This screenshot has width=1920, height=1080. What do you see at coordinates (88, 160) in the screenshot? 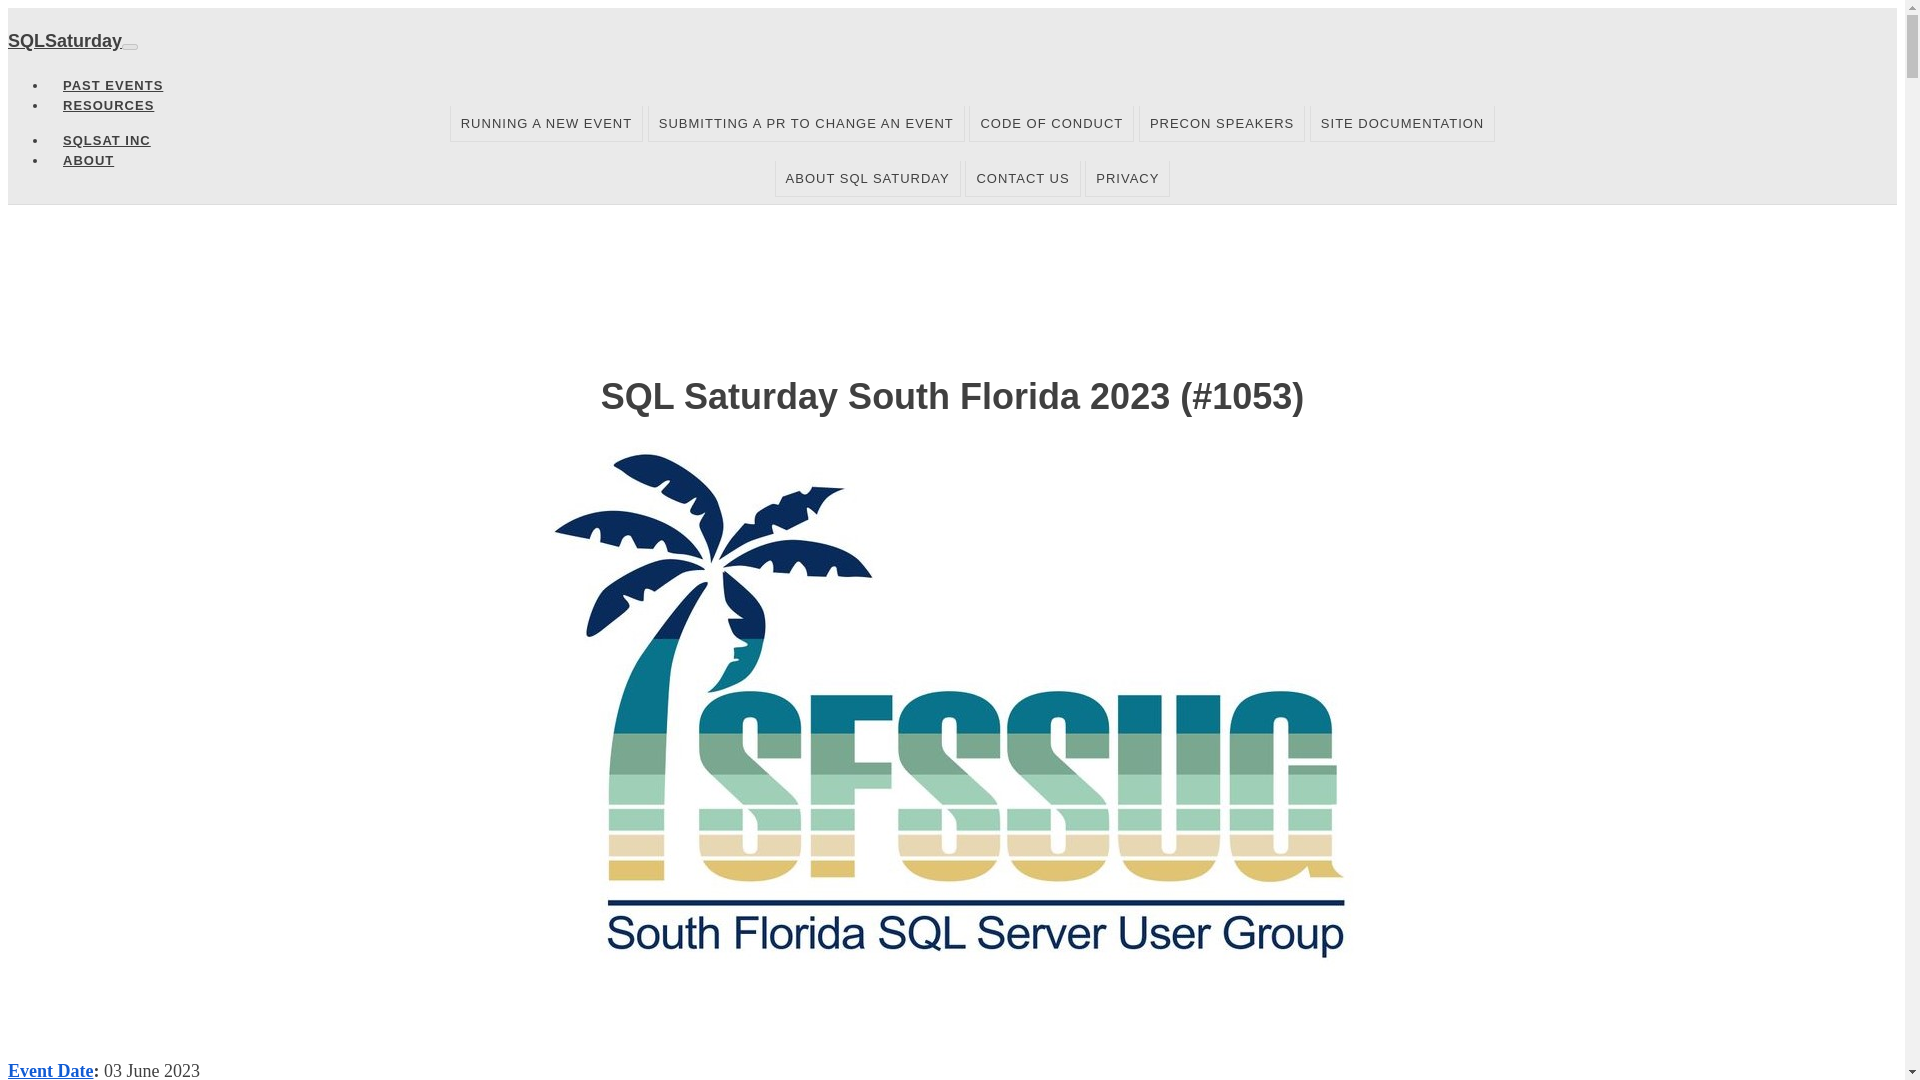
I see `ABOUT` at bounding box center [88, 160].